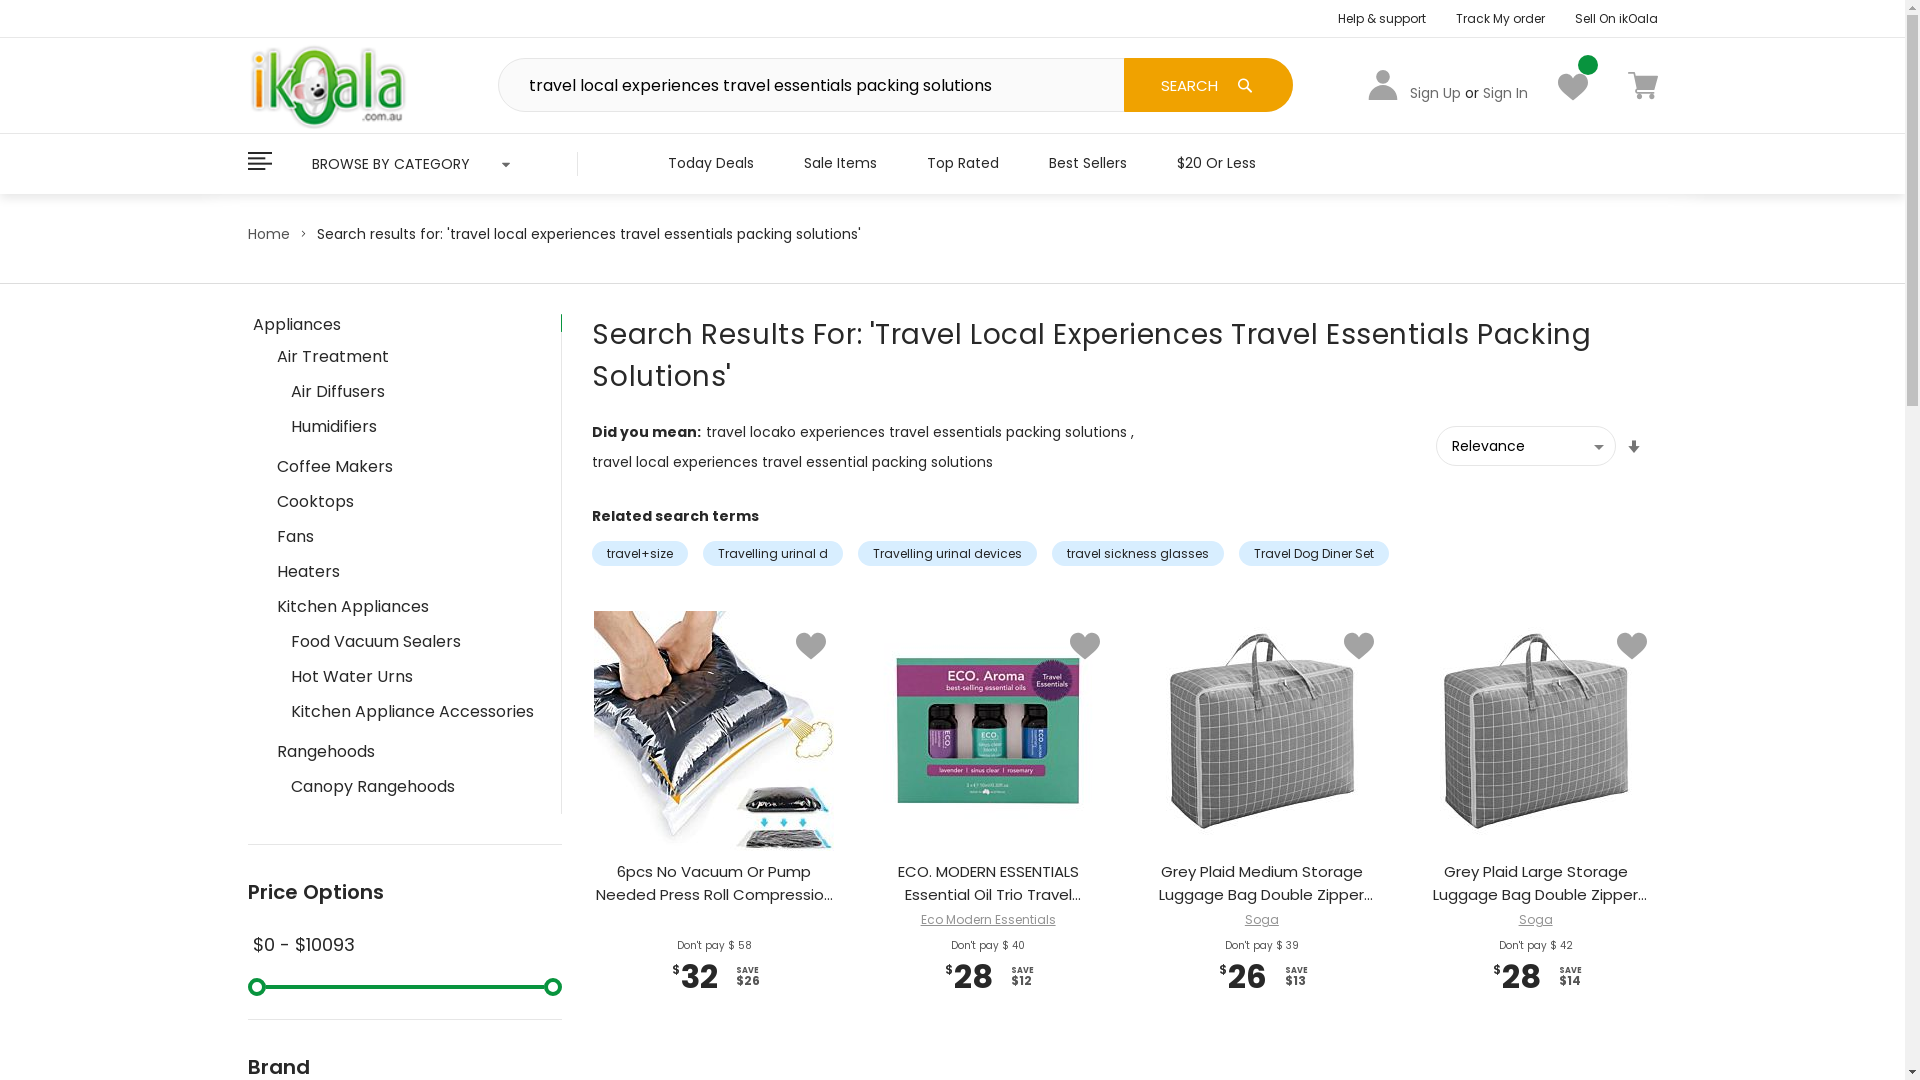 The height and width of the screenshot is (1080, 1920). I want to click on Set Ascending Direction, so click(1634, 447).